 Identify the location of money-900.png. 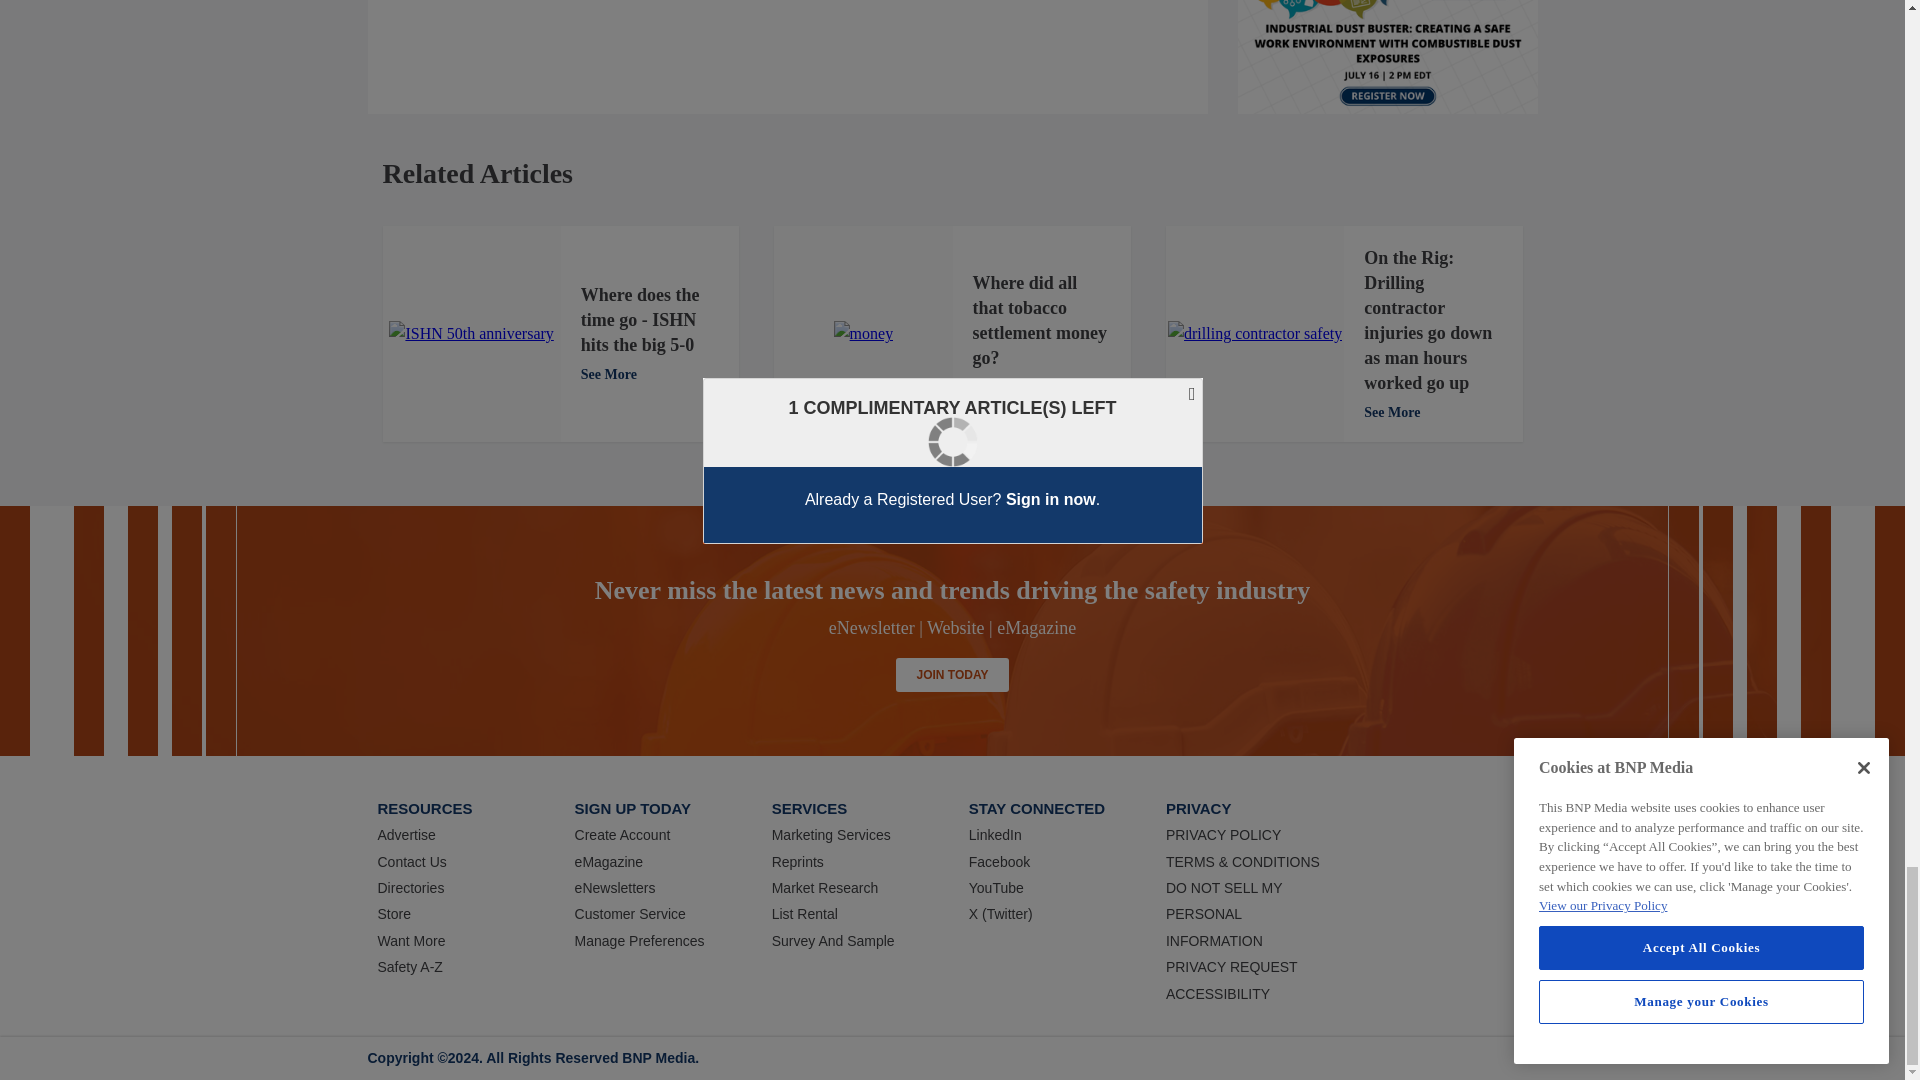
(864, 333).